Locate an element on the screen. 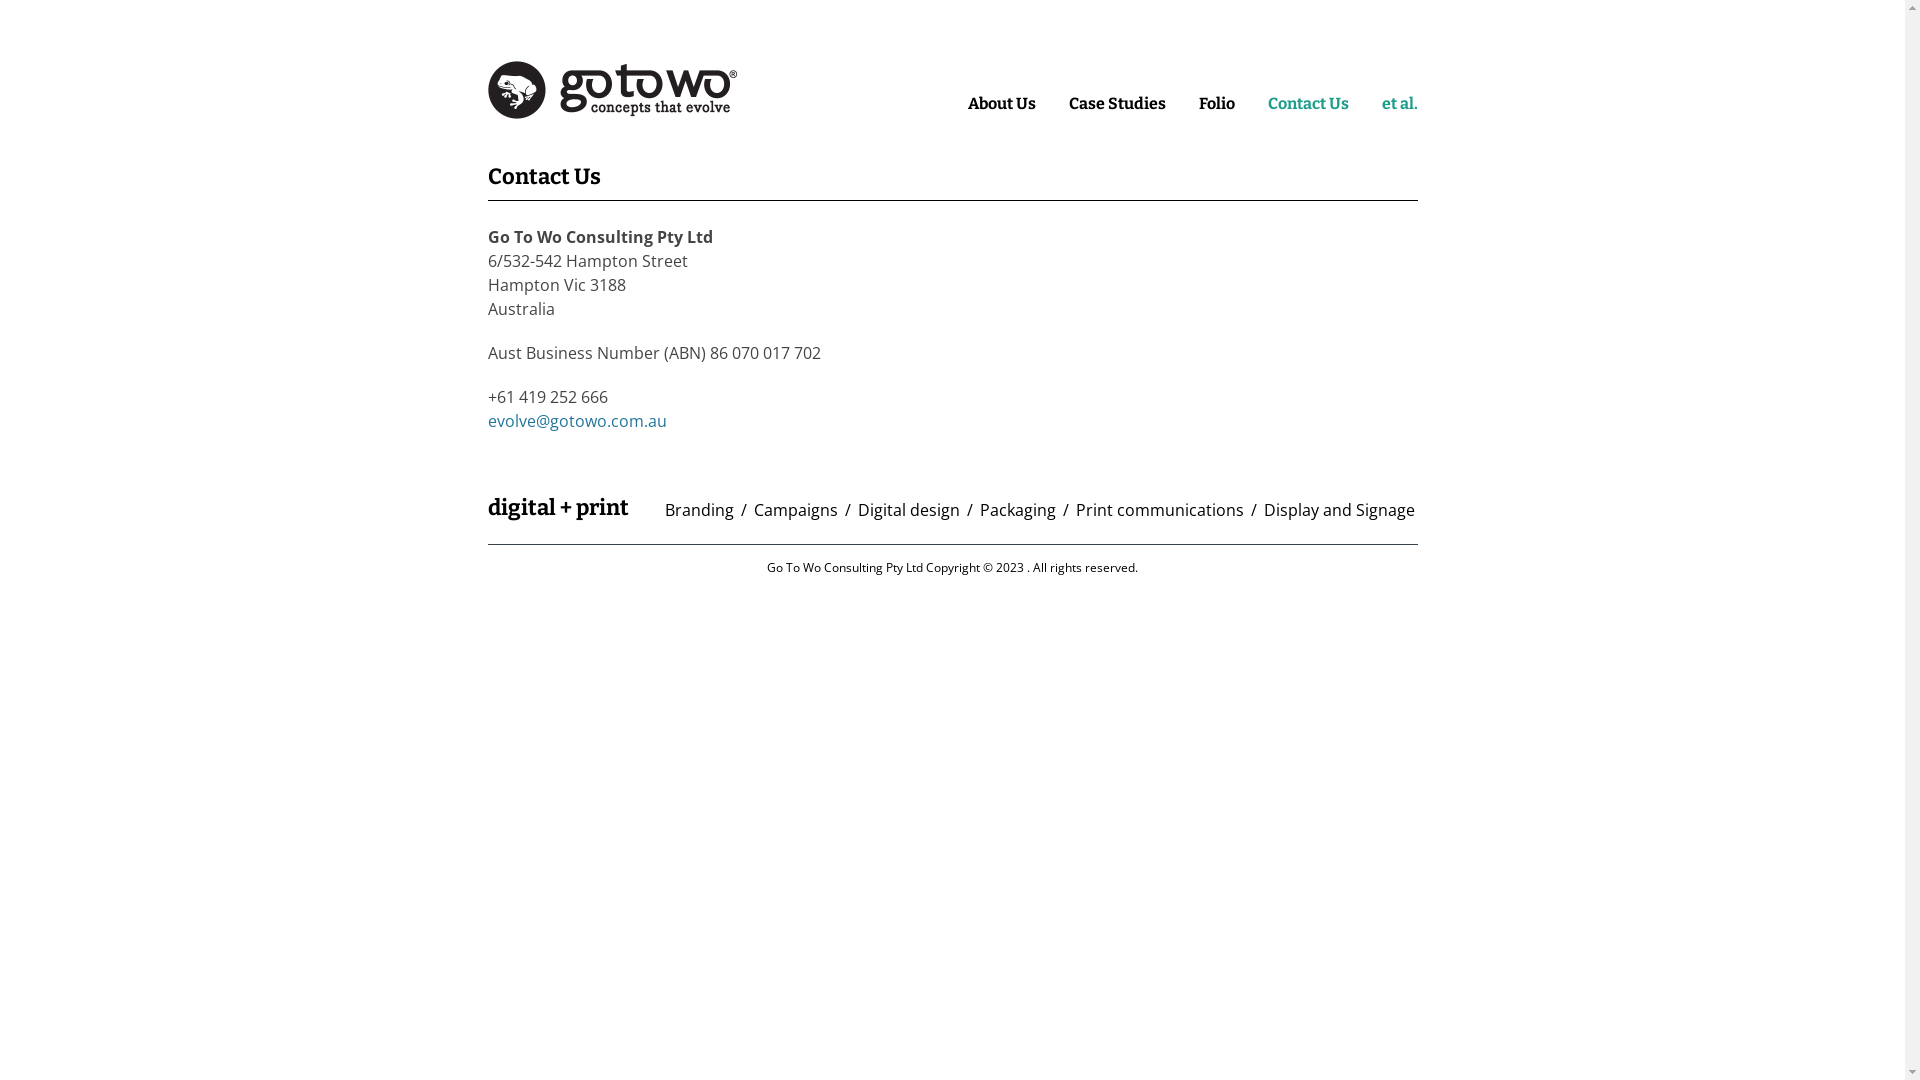 This screenshot has width=1920, height=1080. Case Studies is located at coordinates (1116, 104).